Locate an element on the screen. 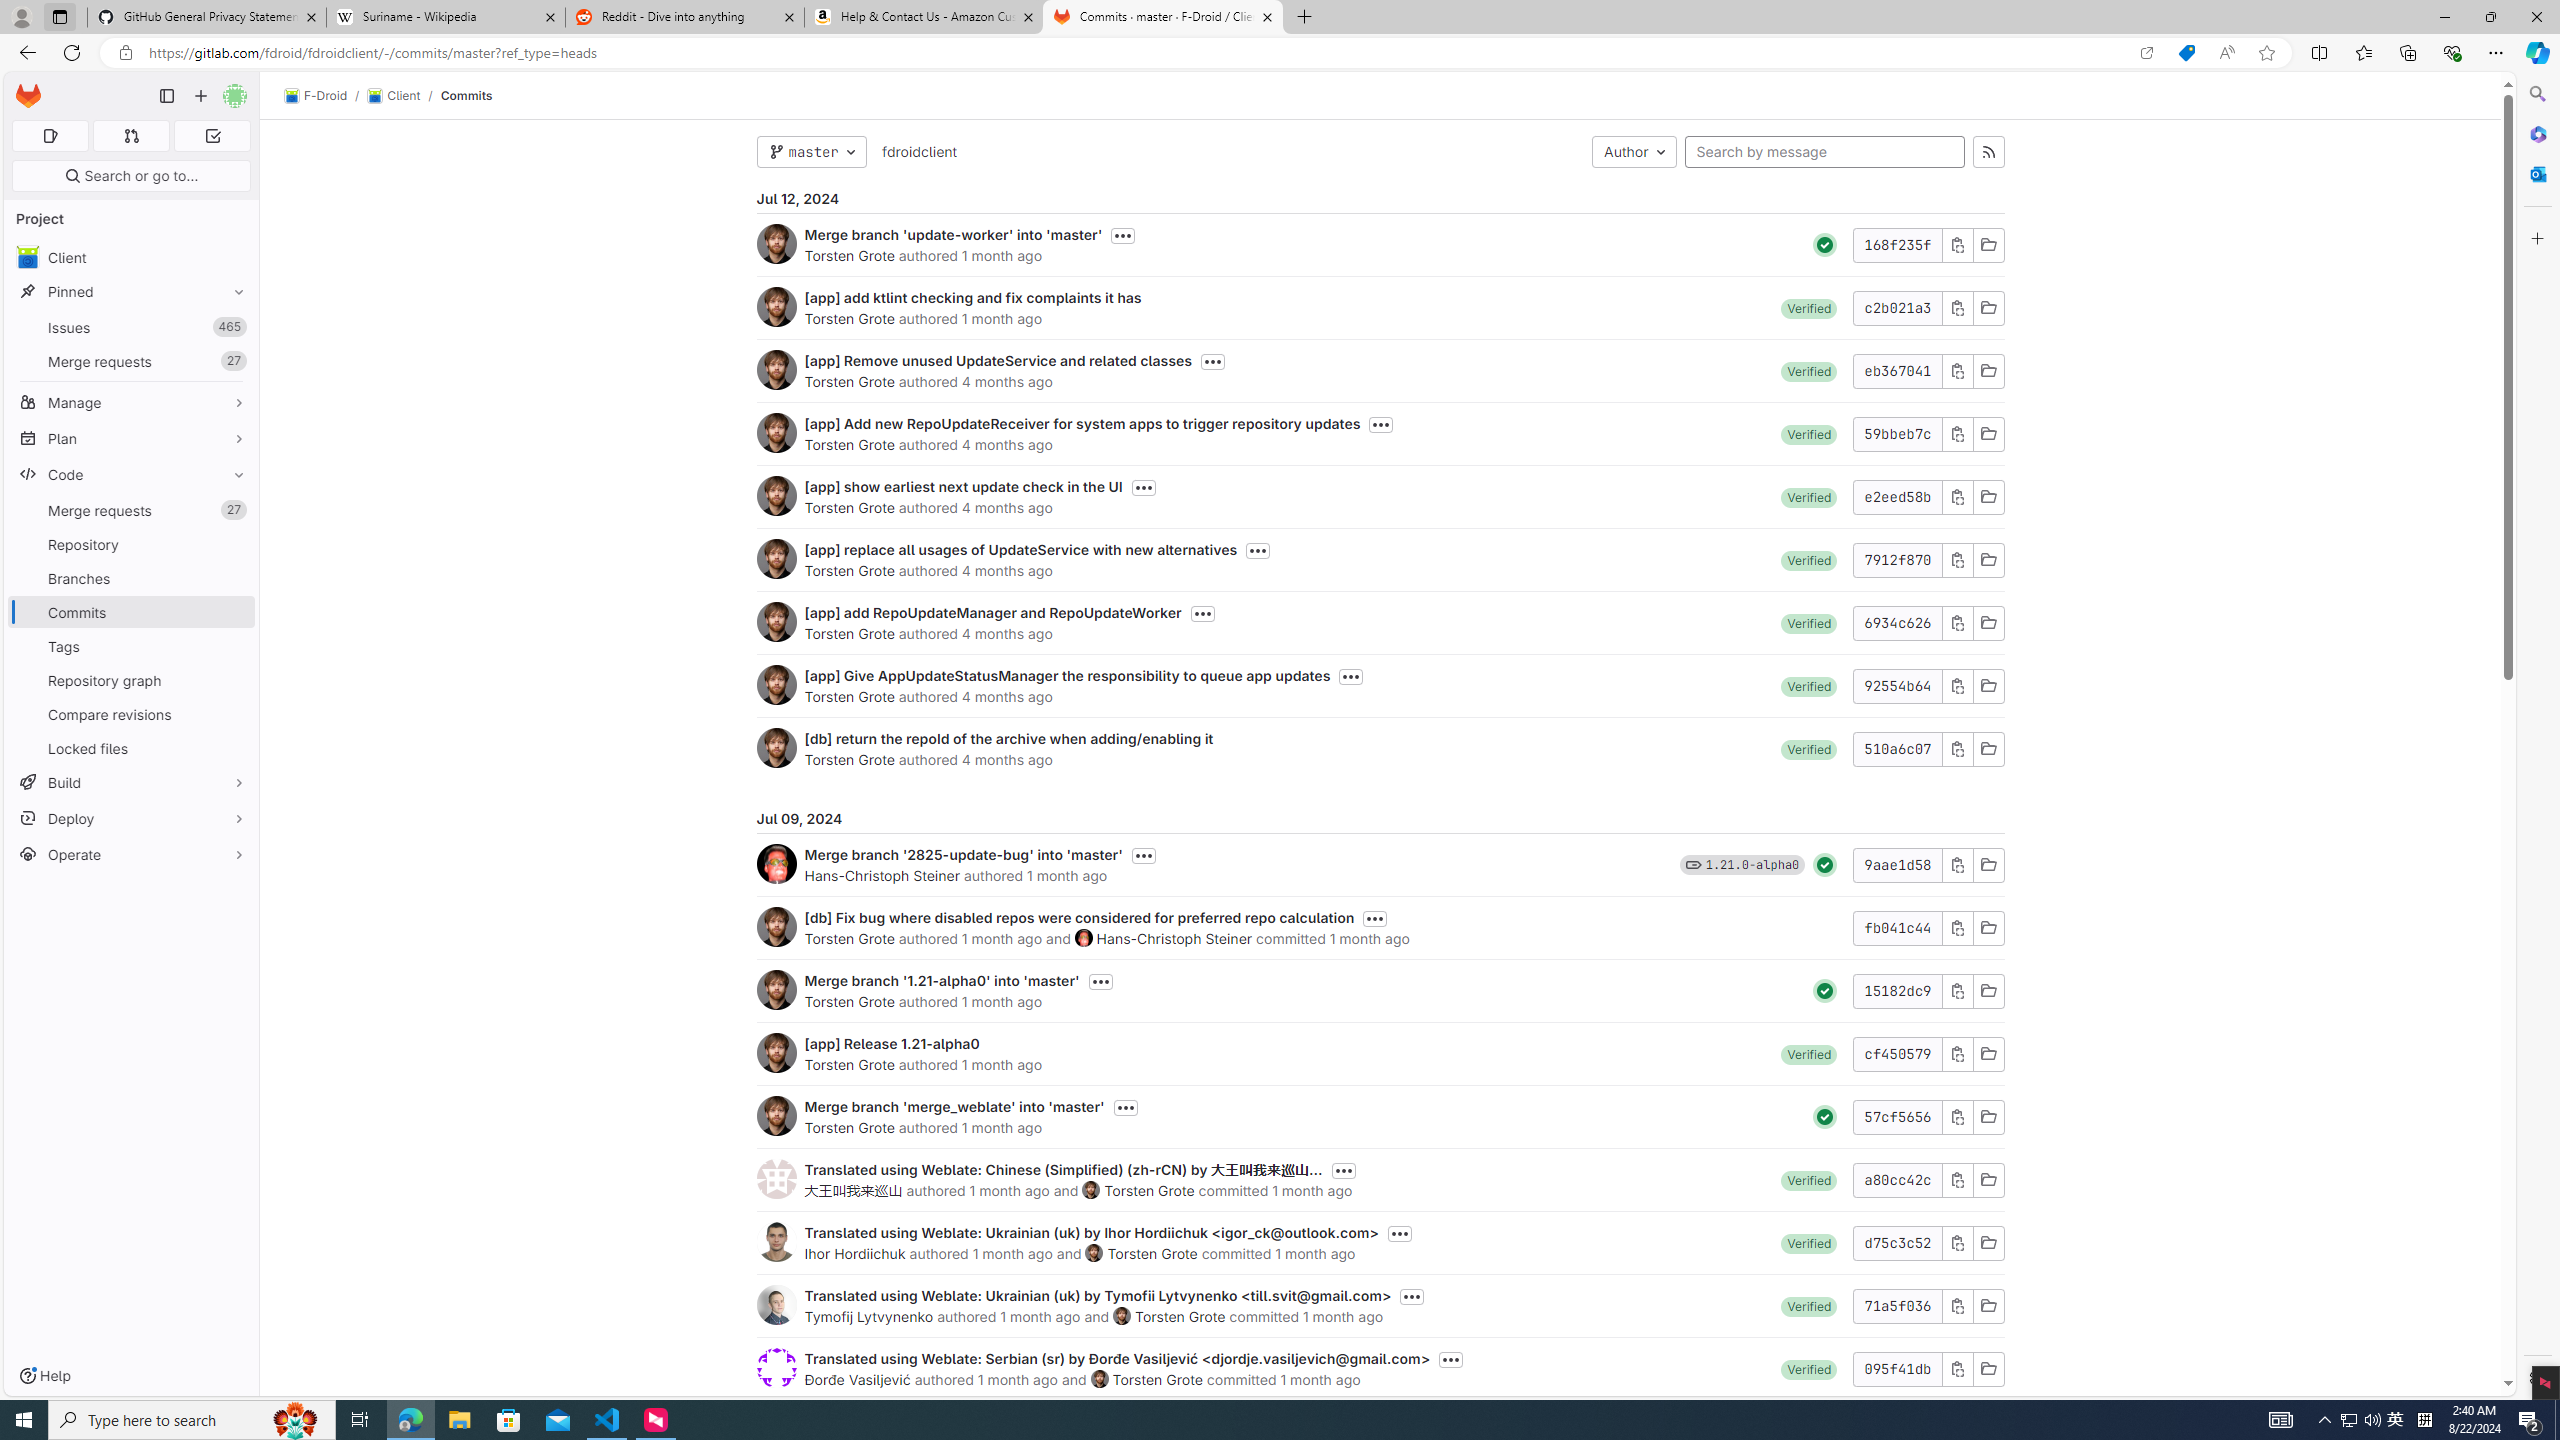  Locked files is located at coordinates (132, 748).